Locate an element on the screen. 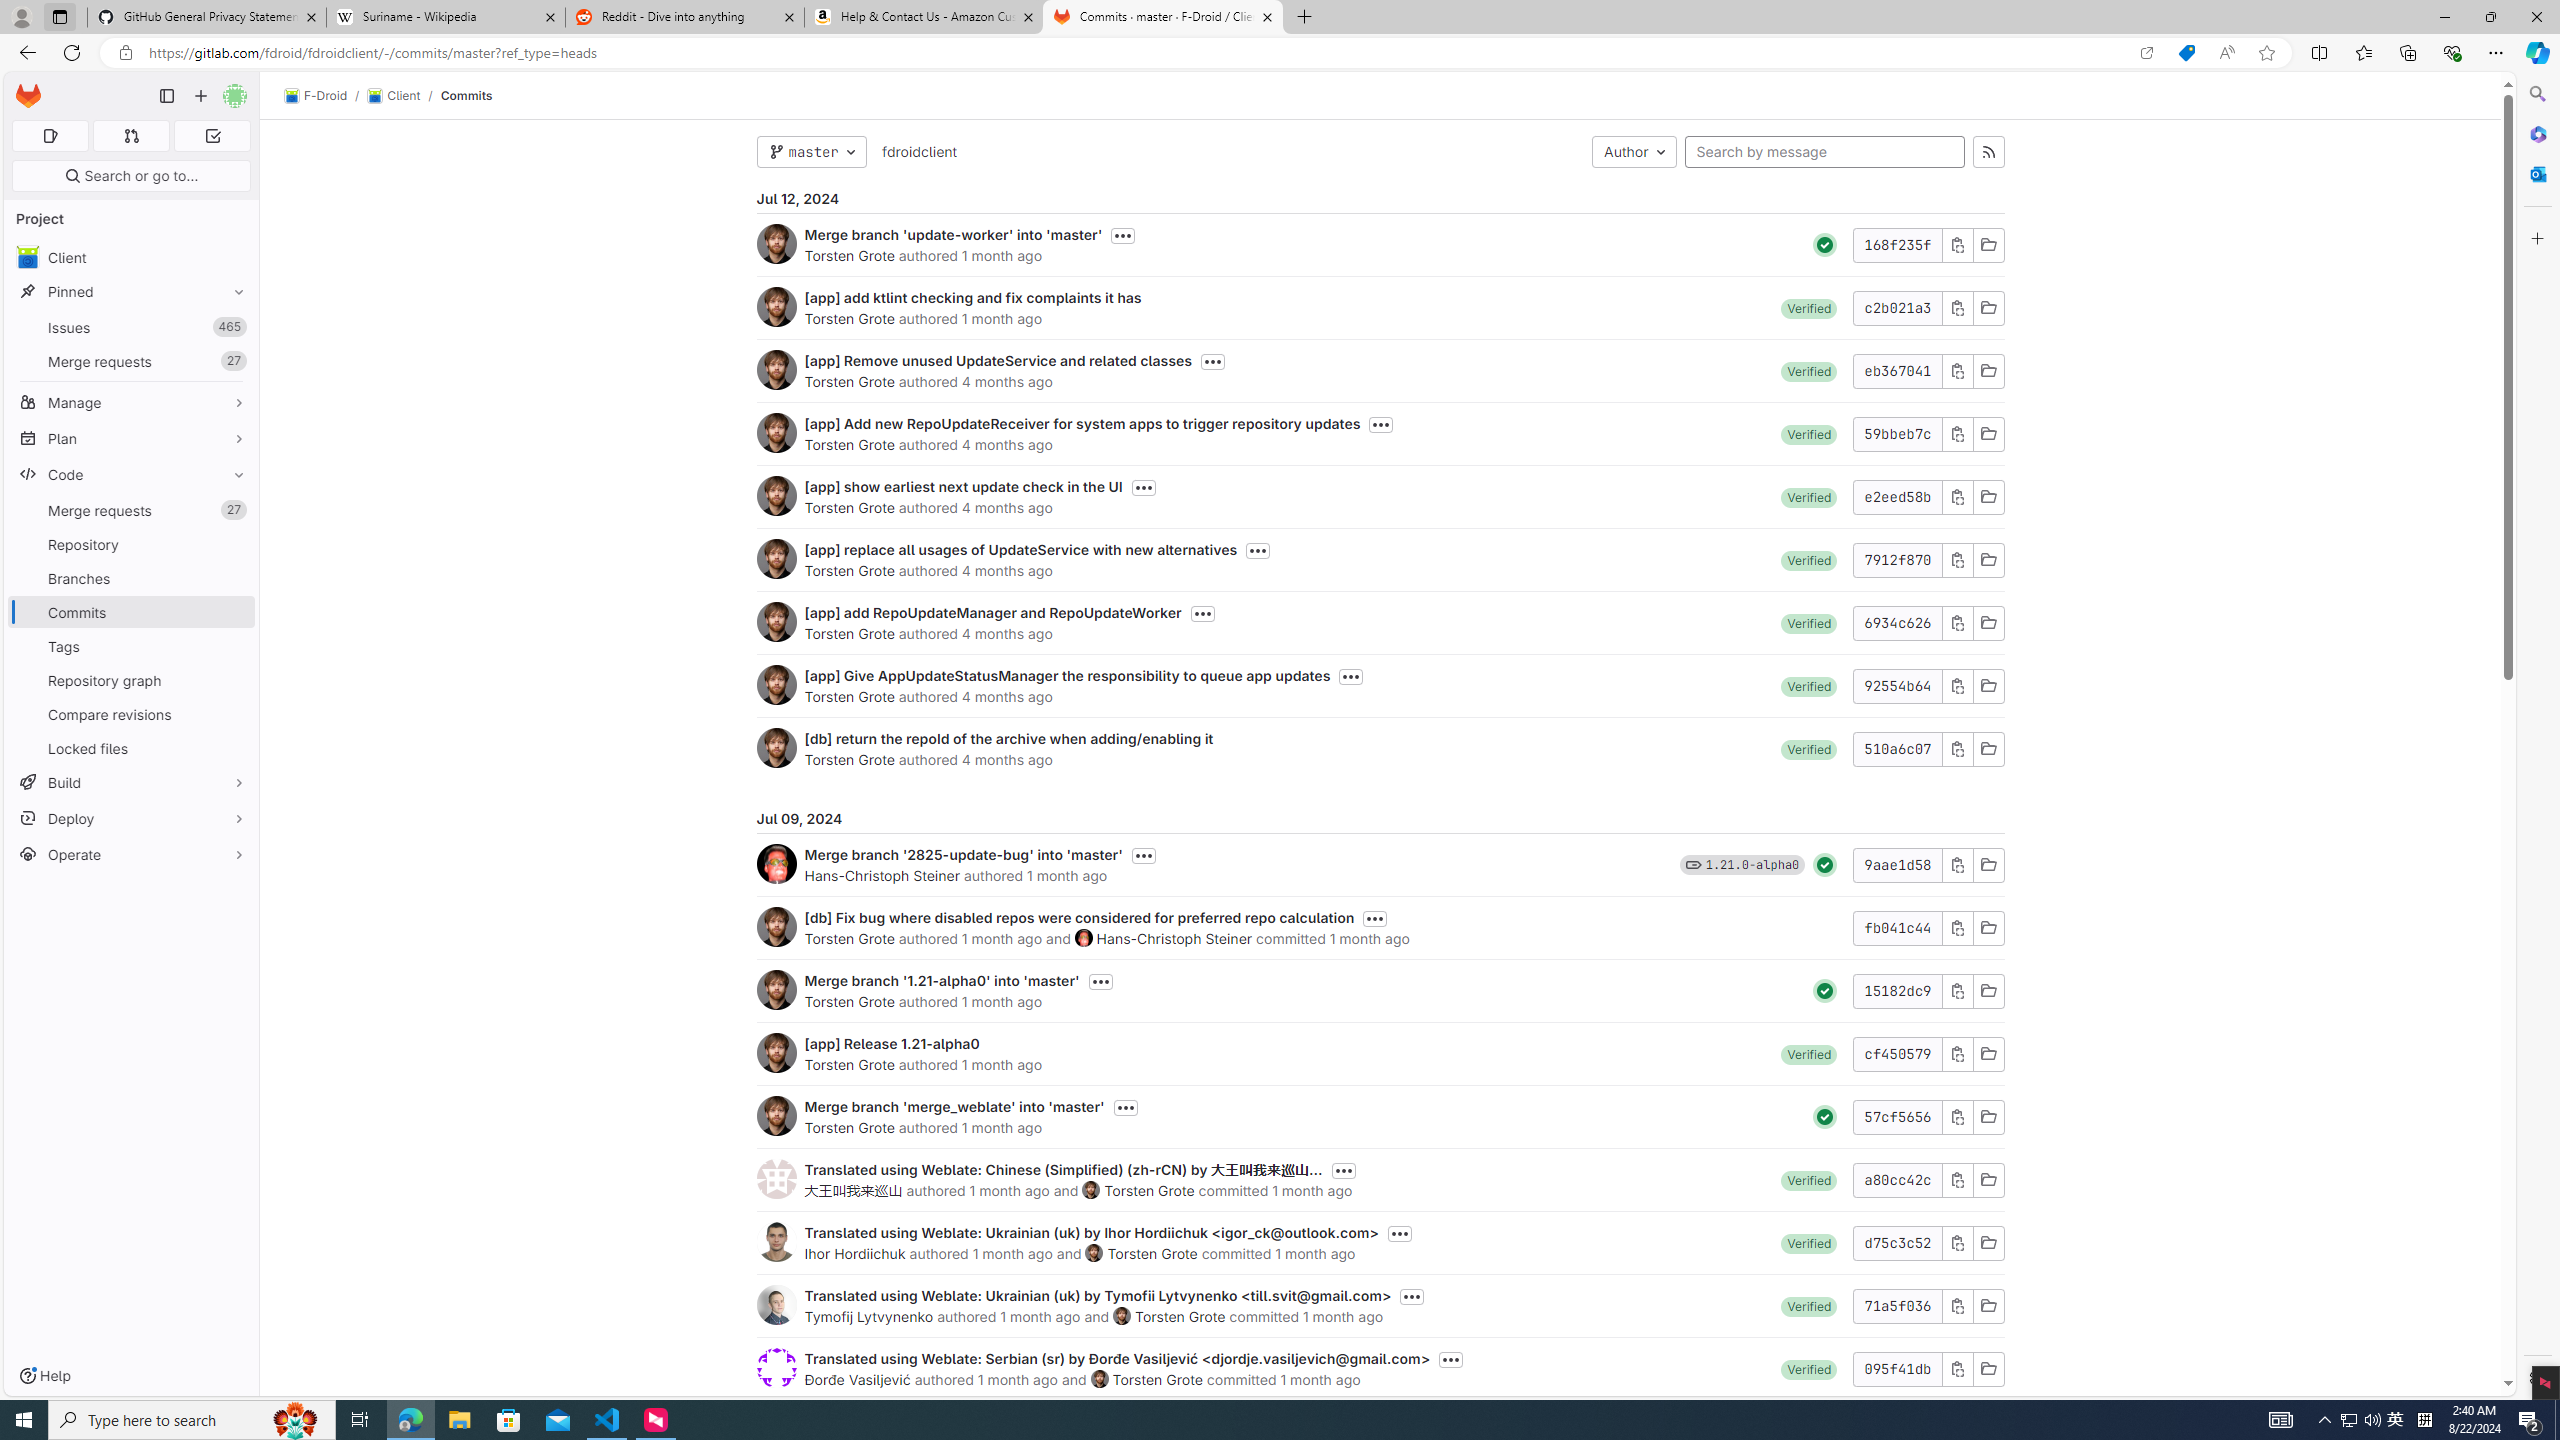  Locked files is located at coordinates (132, 748).